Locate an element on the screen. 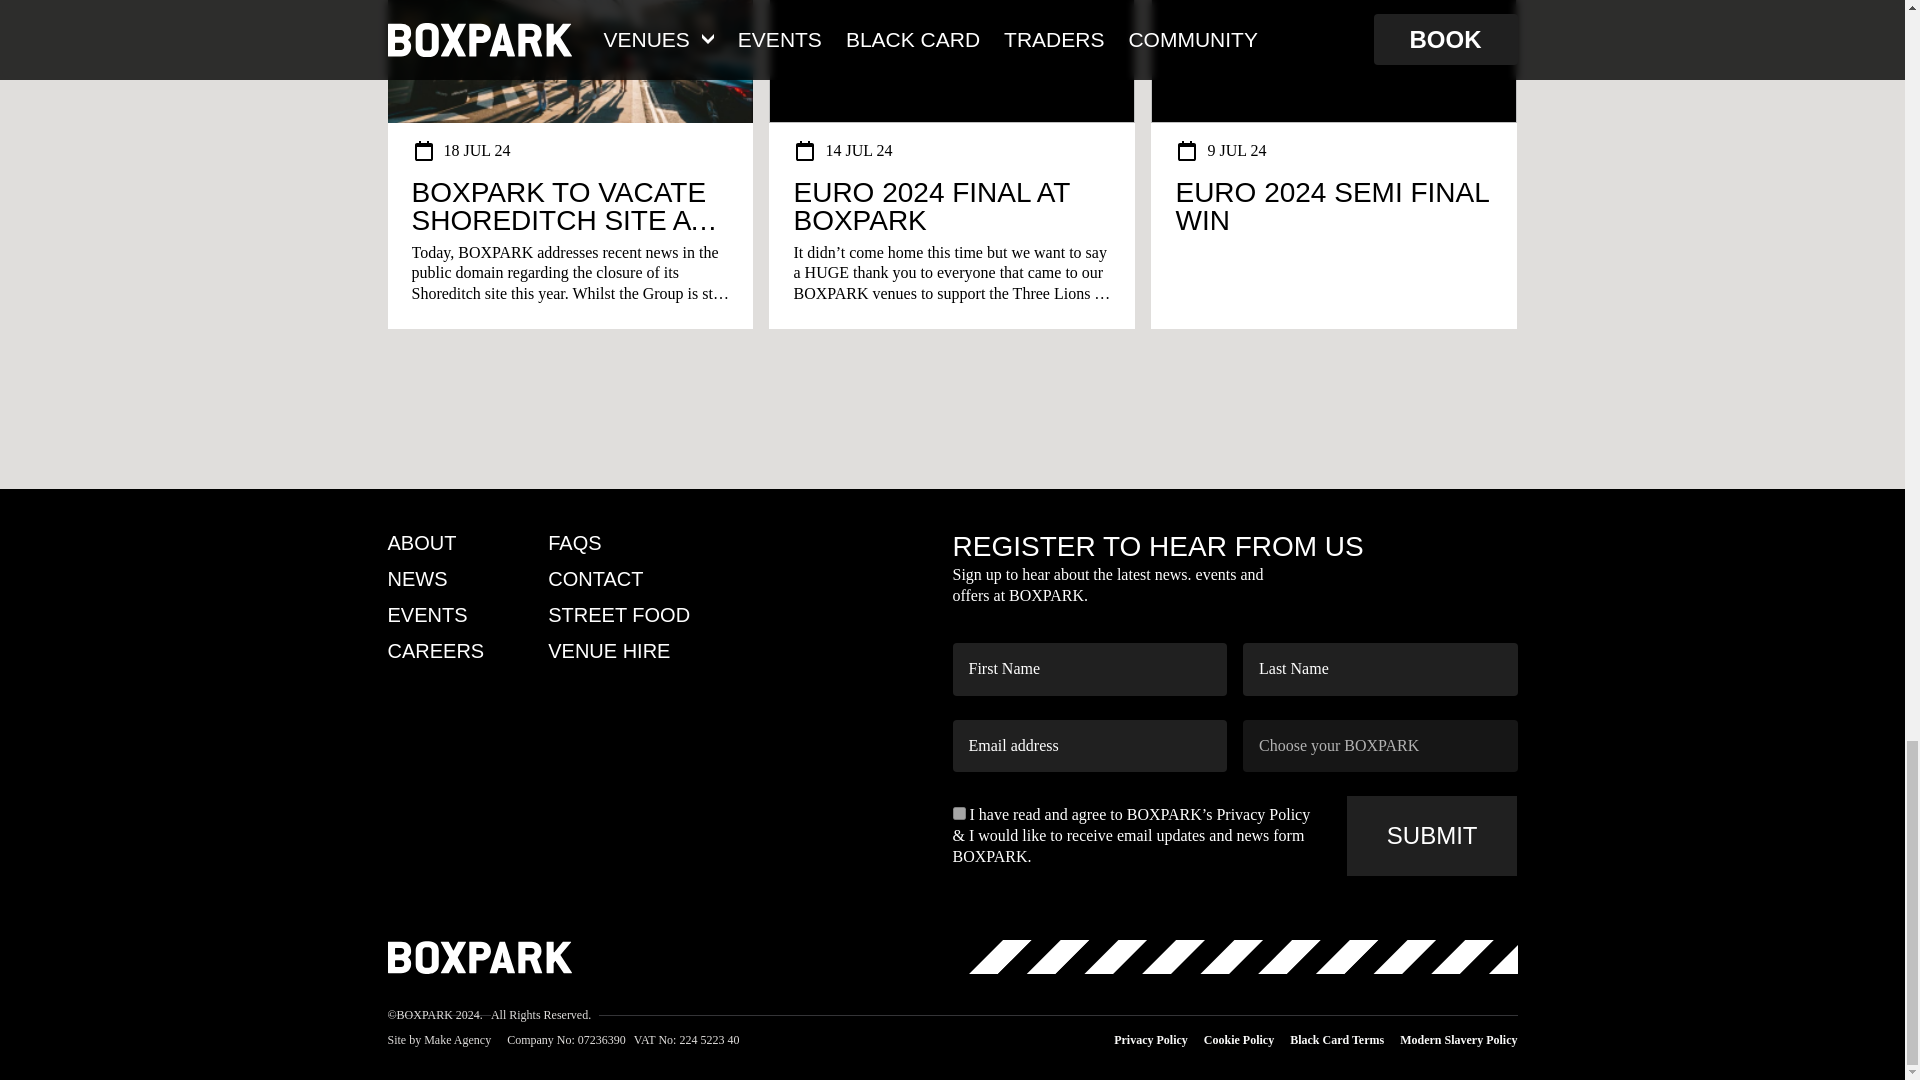 The height and width of the screenshot is (1080, 1920). Submit is located at coordinates (1432, 835).